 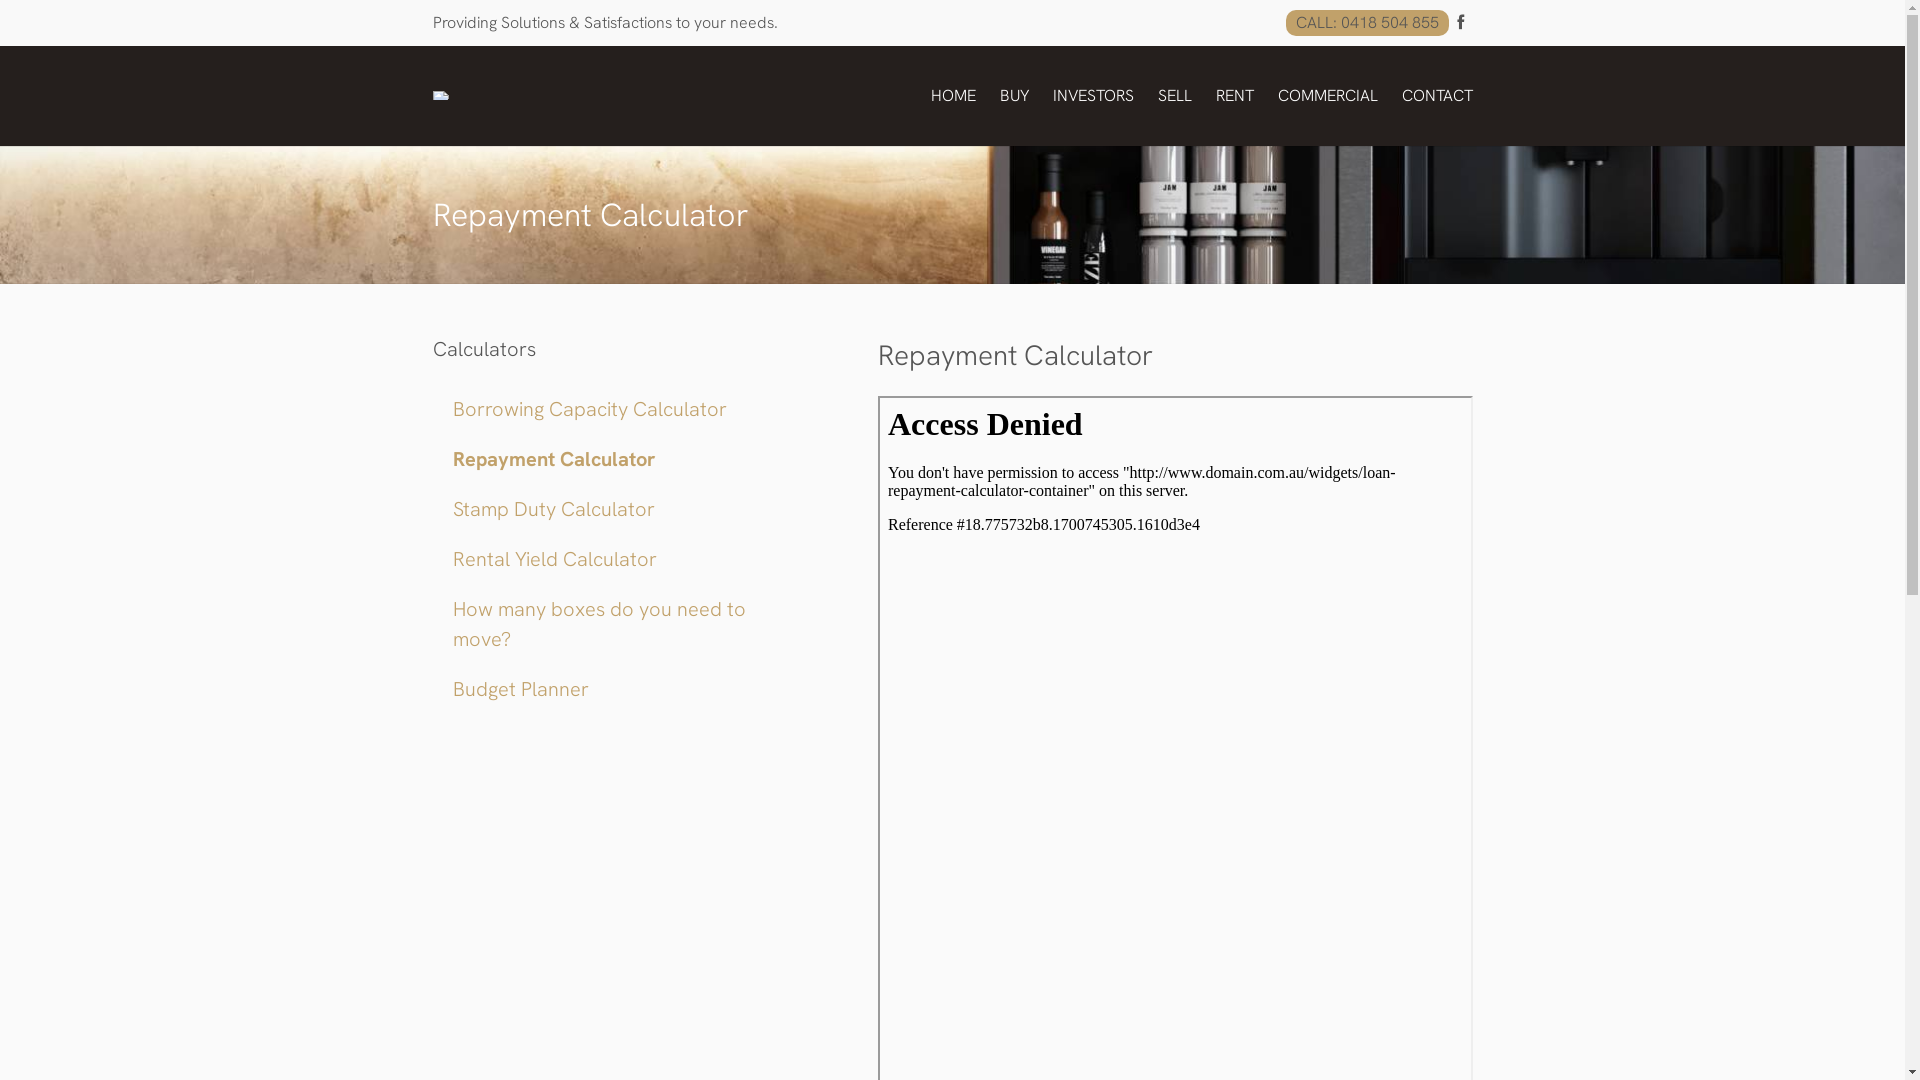 What do you see at coordinates (1235, 96) in the screenshot?
I see `RENT` at bounding box center [1235, 96].